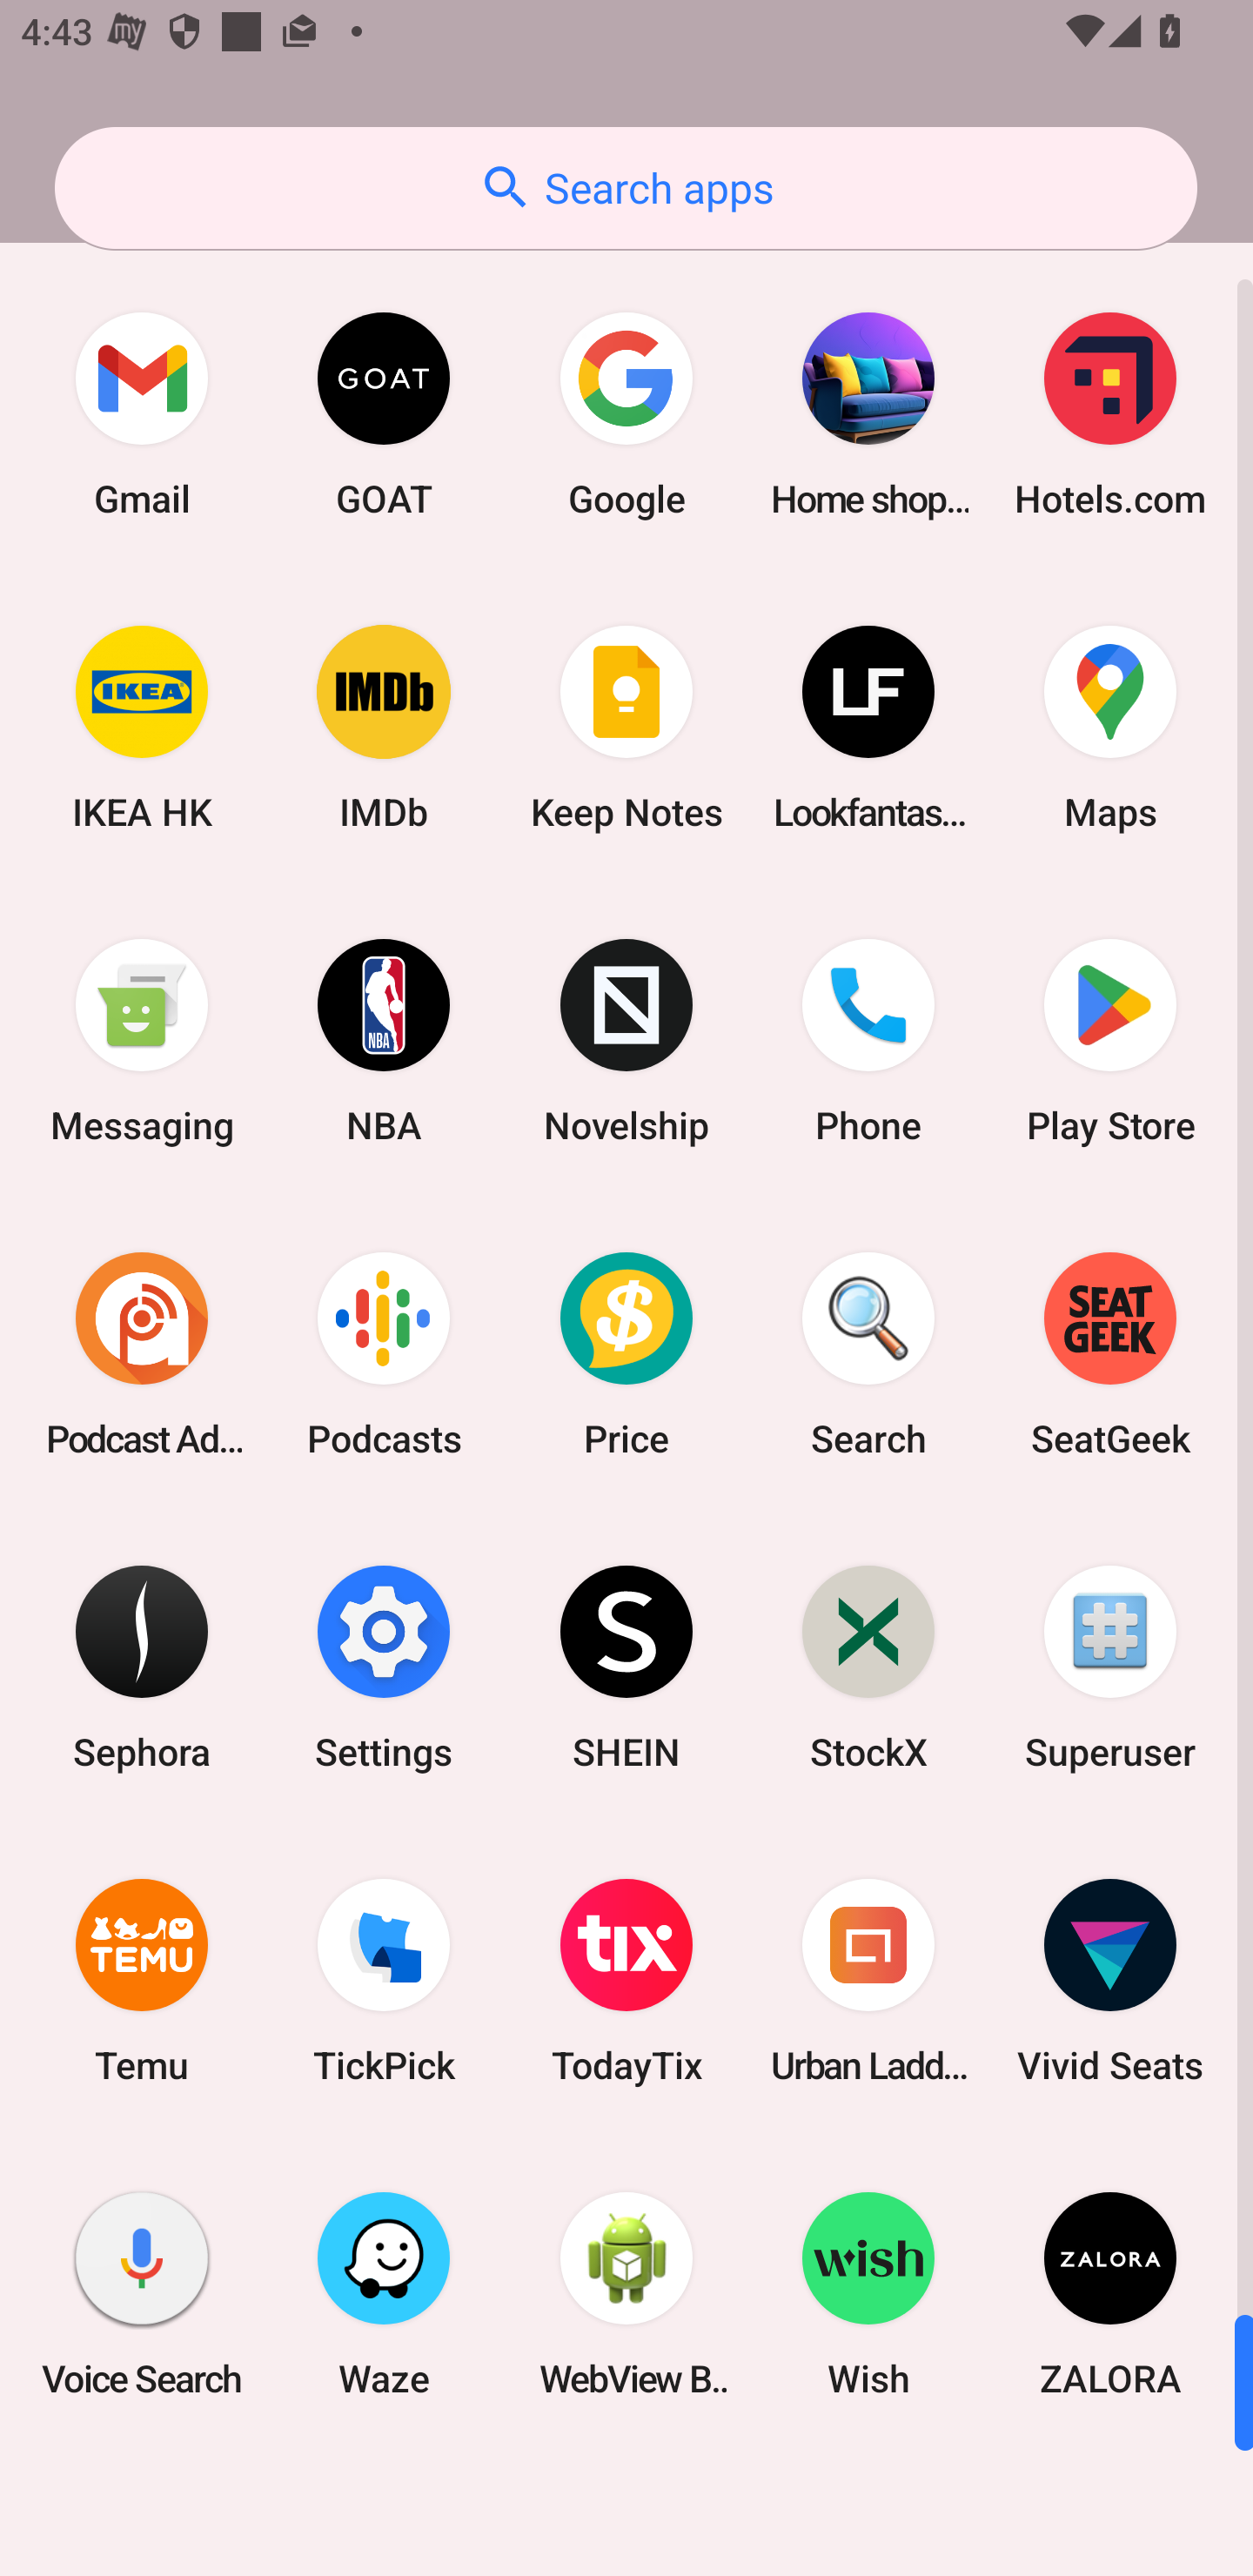 The height and width of the screenshot is (2576, 1253). I want to click on Price, so click(626, 1353).